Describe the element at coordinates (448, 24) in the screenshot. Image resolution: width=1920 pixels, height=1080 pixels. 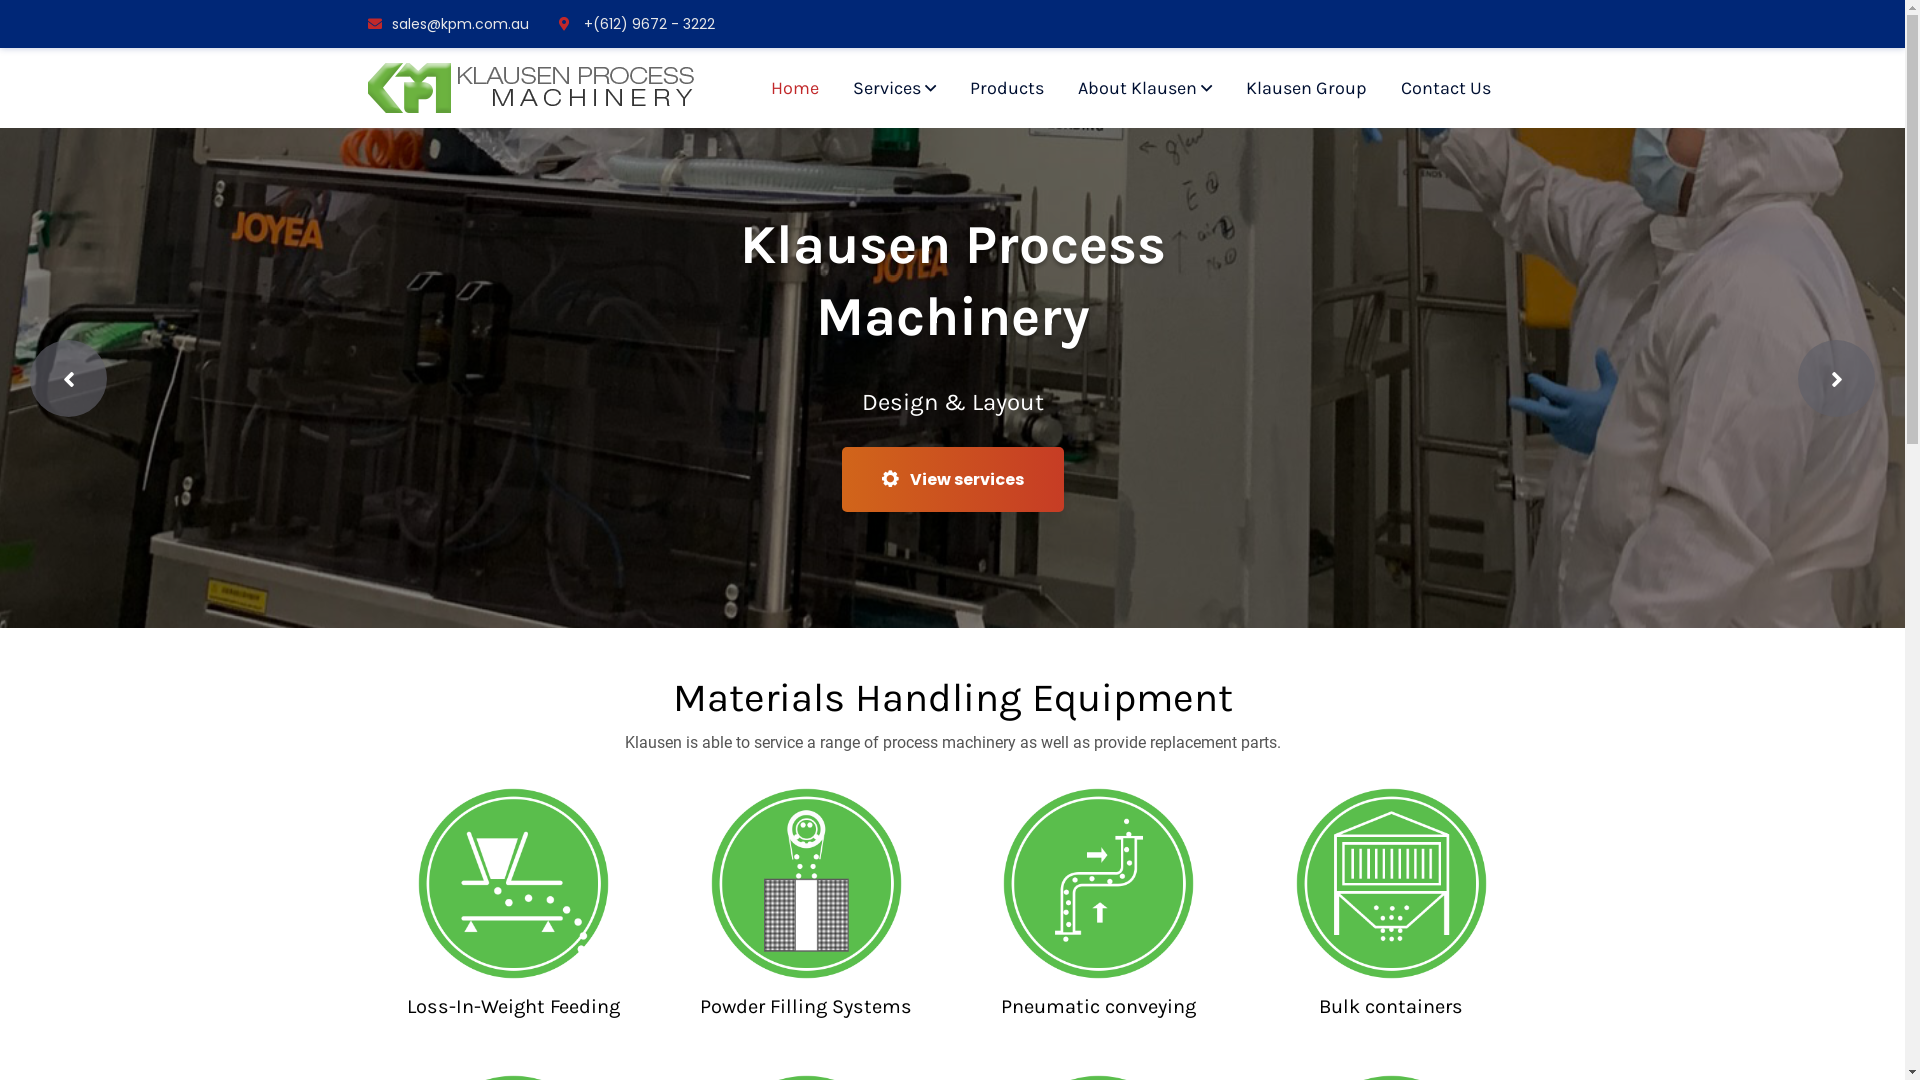
I see `sales@kpm.com.au` at that location.